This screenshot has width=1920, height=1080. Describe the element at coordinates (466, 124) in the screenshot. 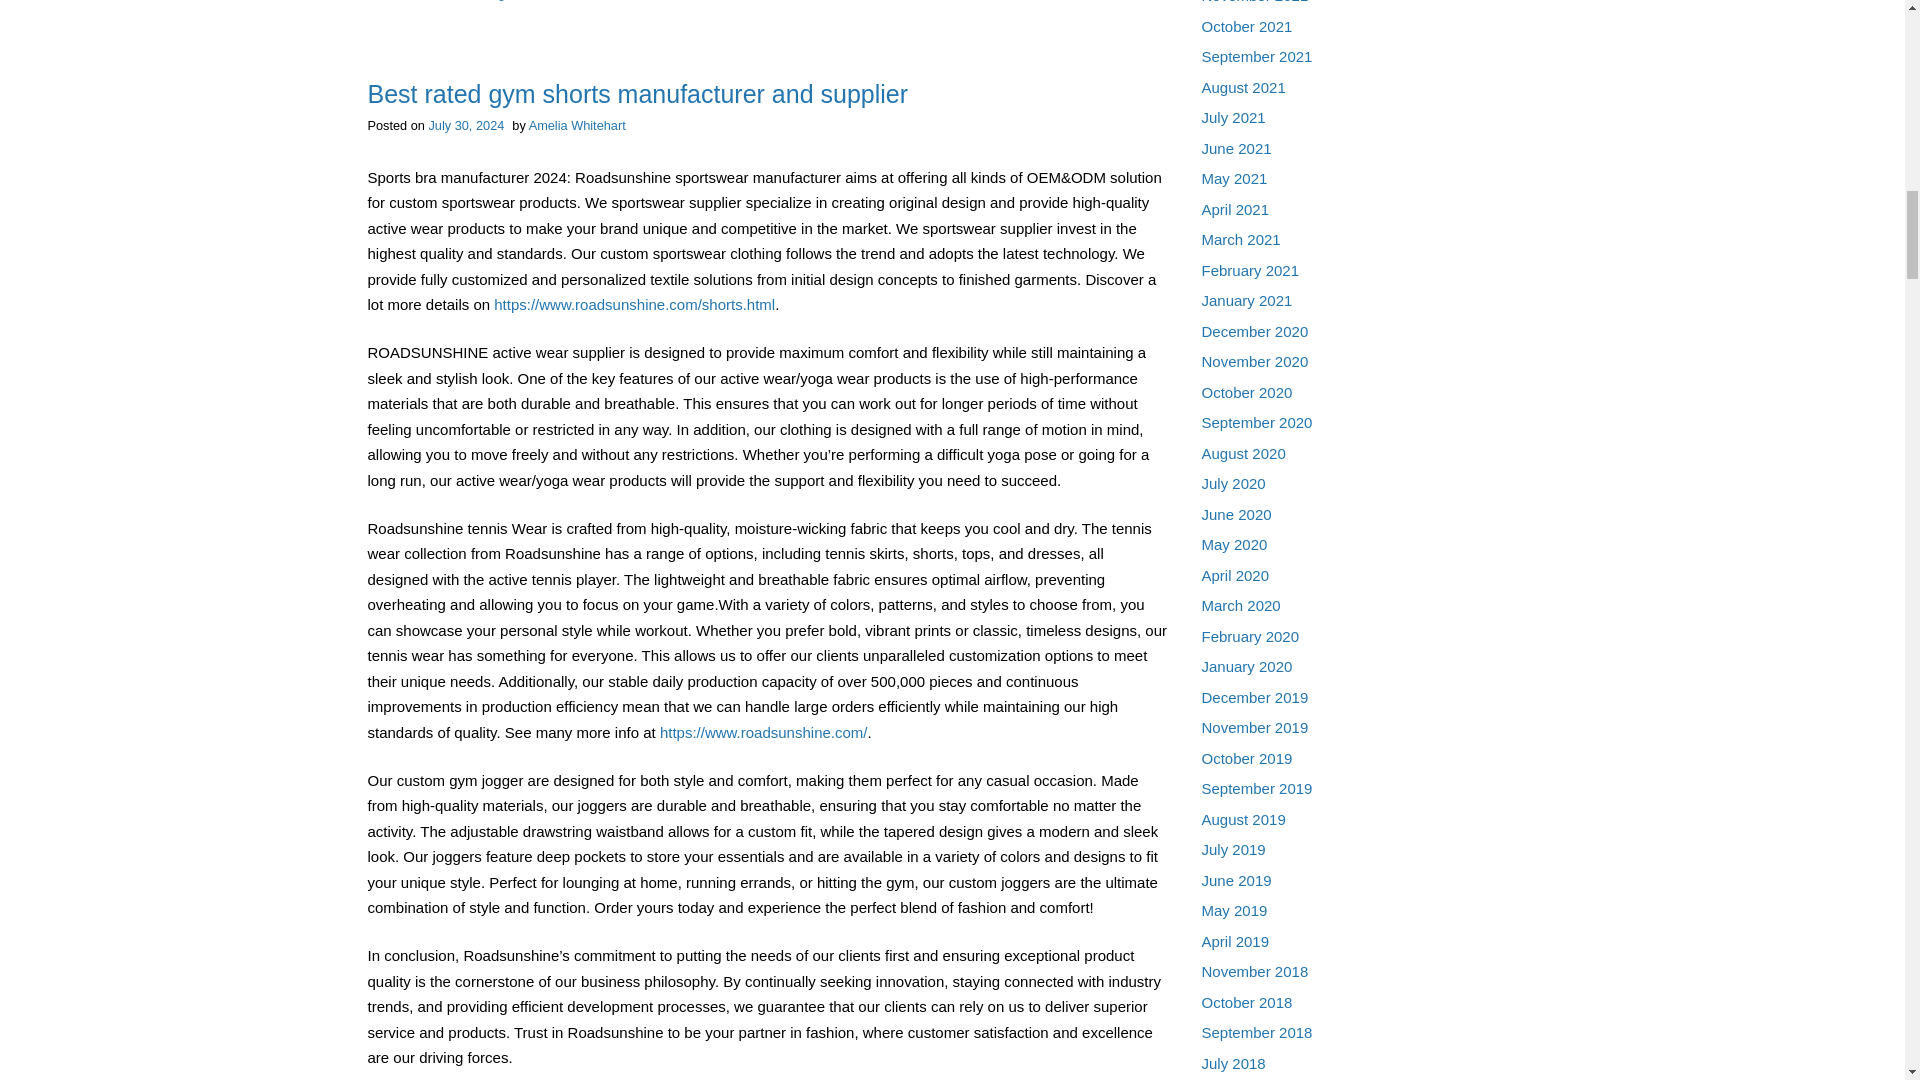

I see `July 30, 2024` at that location.